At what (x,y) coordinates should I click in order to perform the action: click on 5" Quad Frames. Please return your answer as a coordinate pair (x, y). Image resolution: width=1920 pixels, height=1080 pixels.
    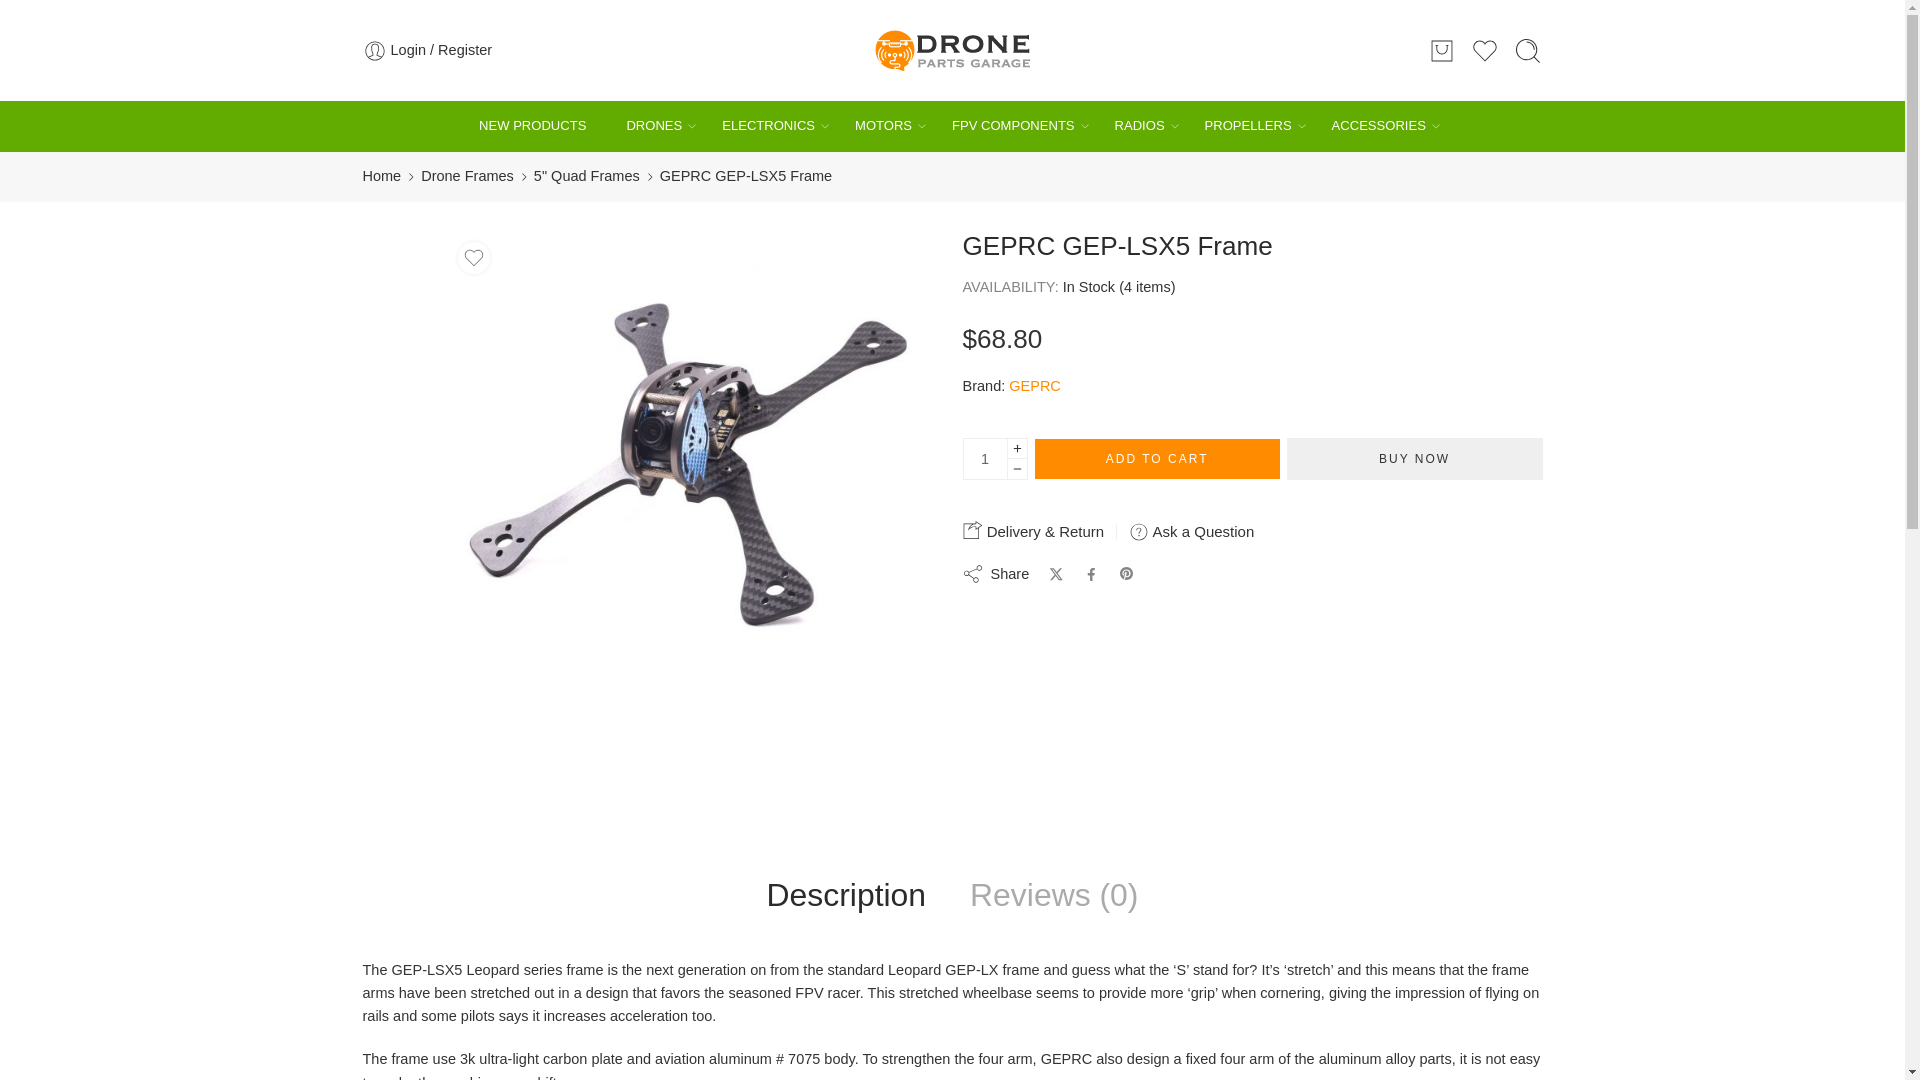
    Looking at the image, I should click on (586, 176).